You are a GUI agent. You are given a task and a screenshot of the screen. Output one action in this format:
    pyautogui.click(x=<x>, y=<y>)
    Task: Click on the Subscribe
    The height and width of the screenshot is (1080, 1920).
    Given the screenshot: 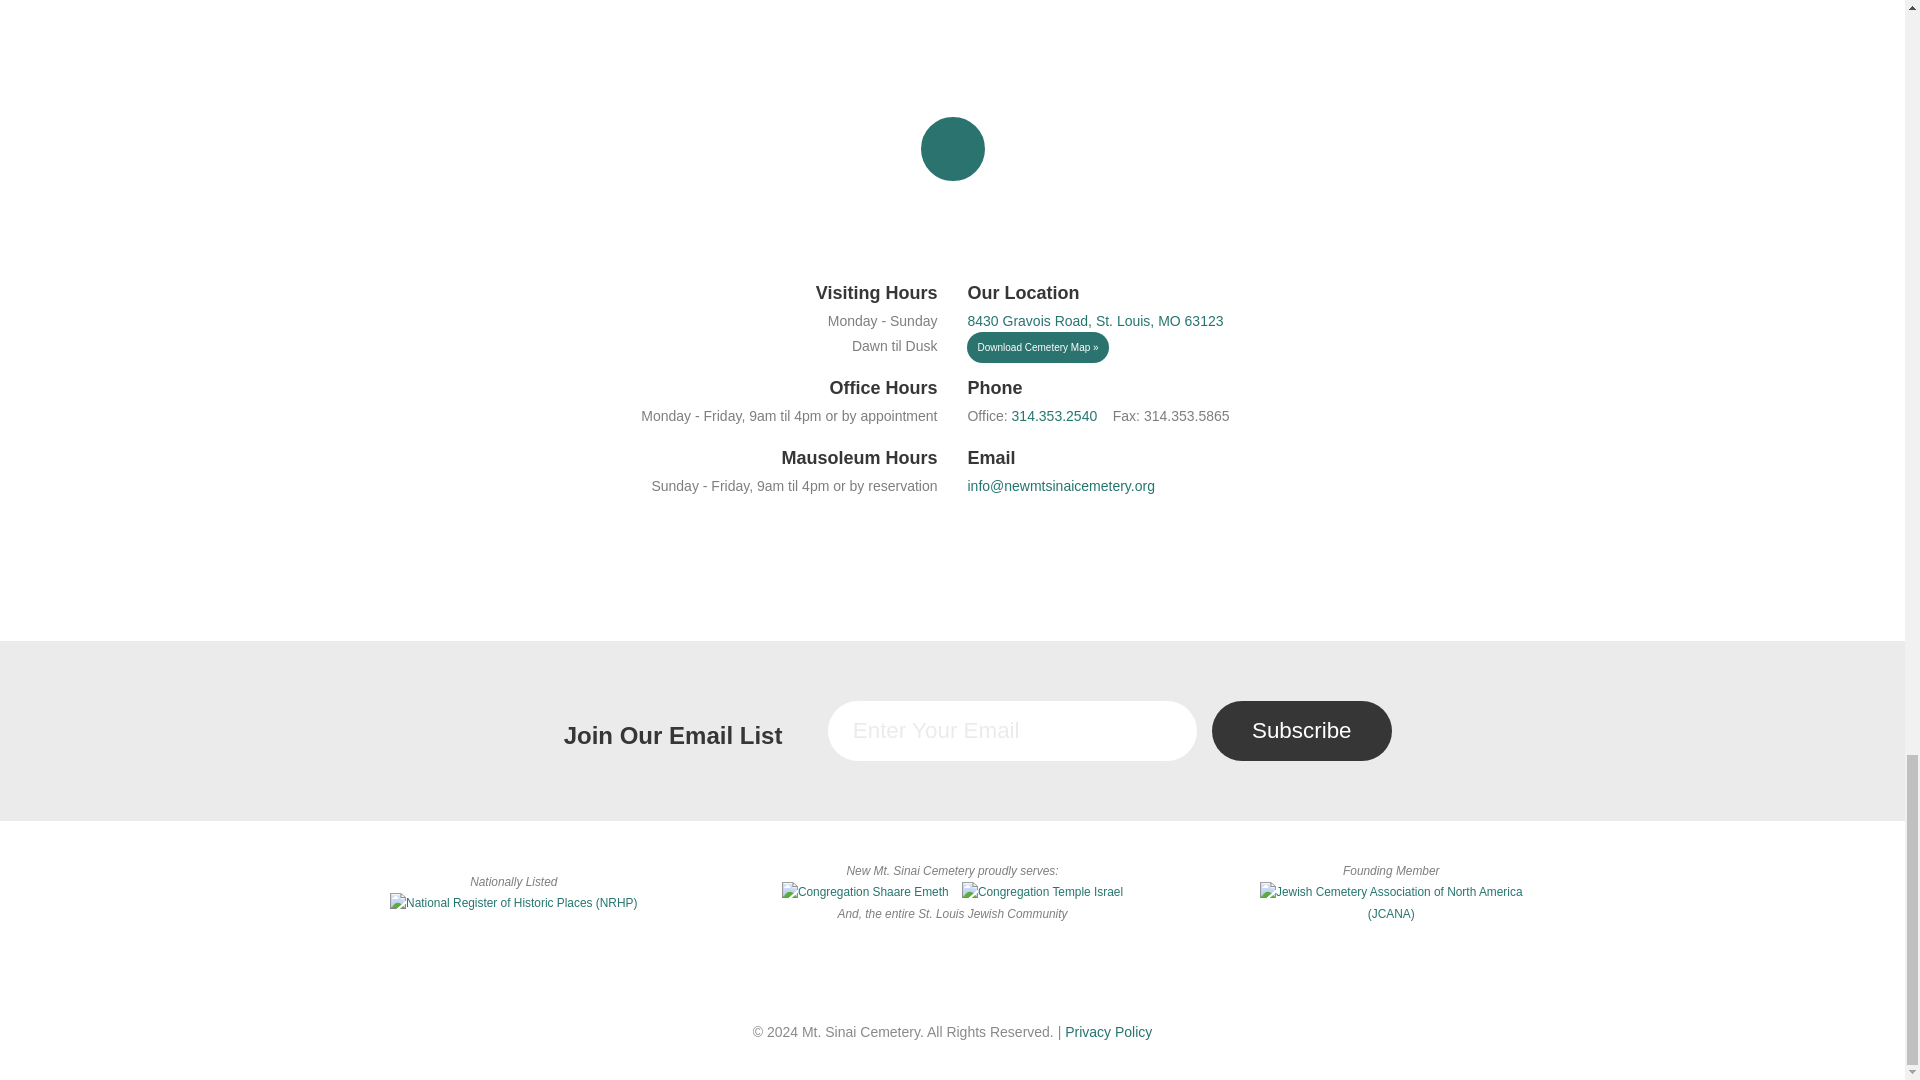 What is the action you would take?
    pyautogui.click(x=1302, y=730)
    